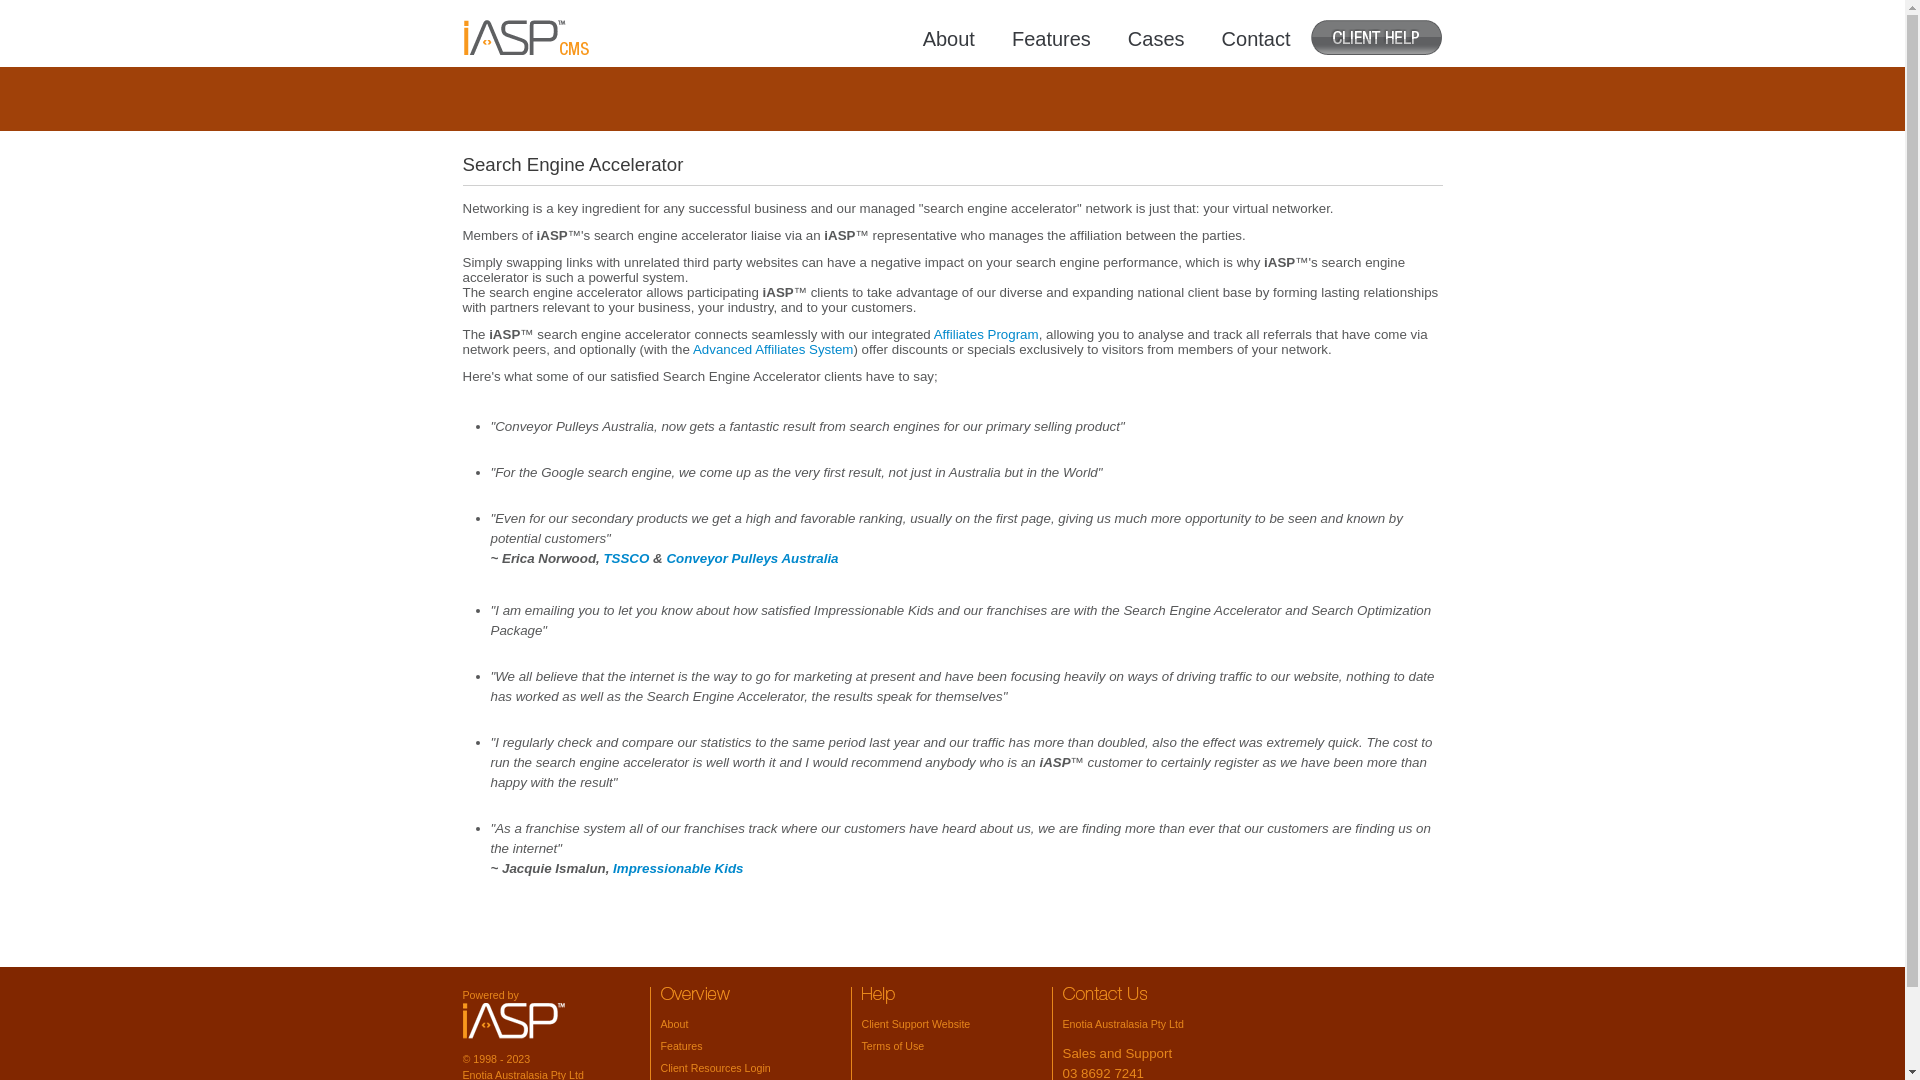  Describe the element at coordinates (674, 1024) in the screenshot. I see `About` at that location.